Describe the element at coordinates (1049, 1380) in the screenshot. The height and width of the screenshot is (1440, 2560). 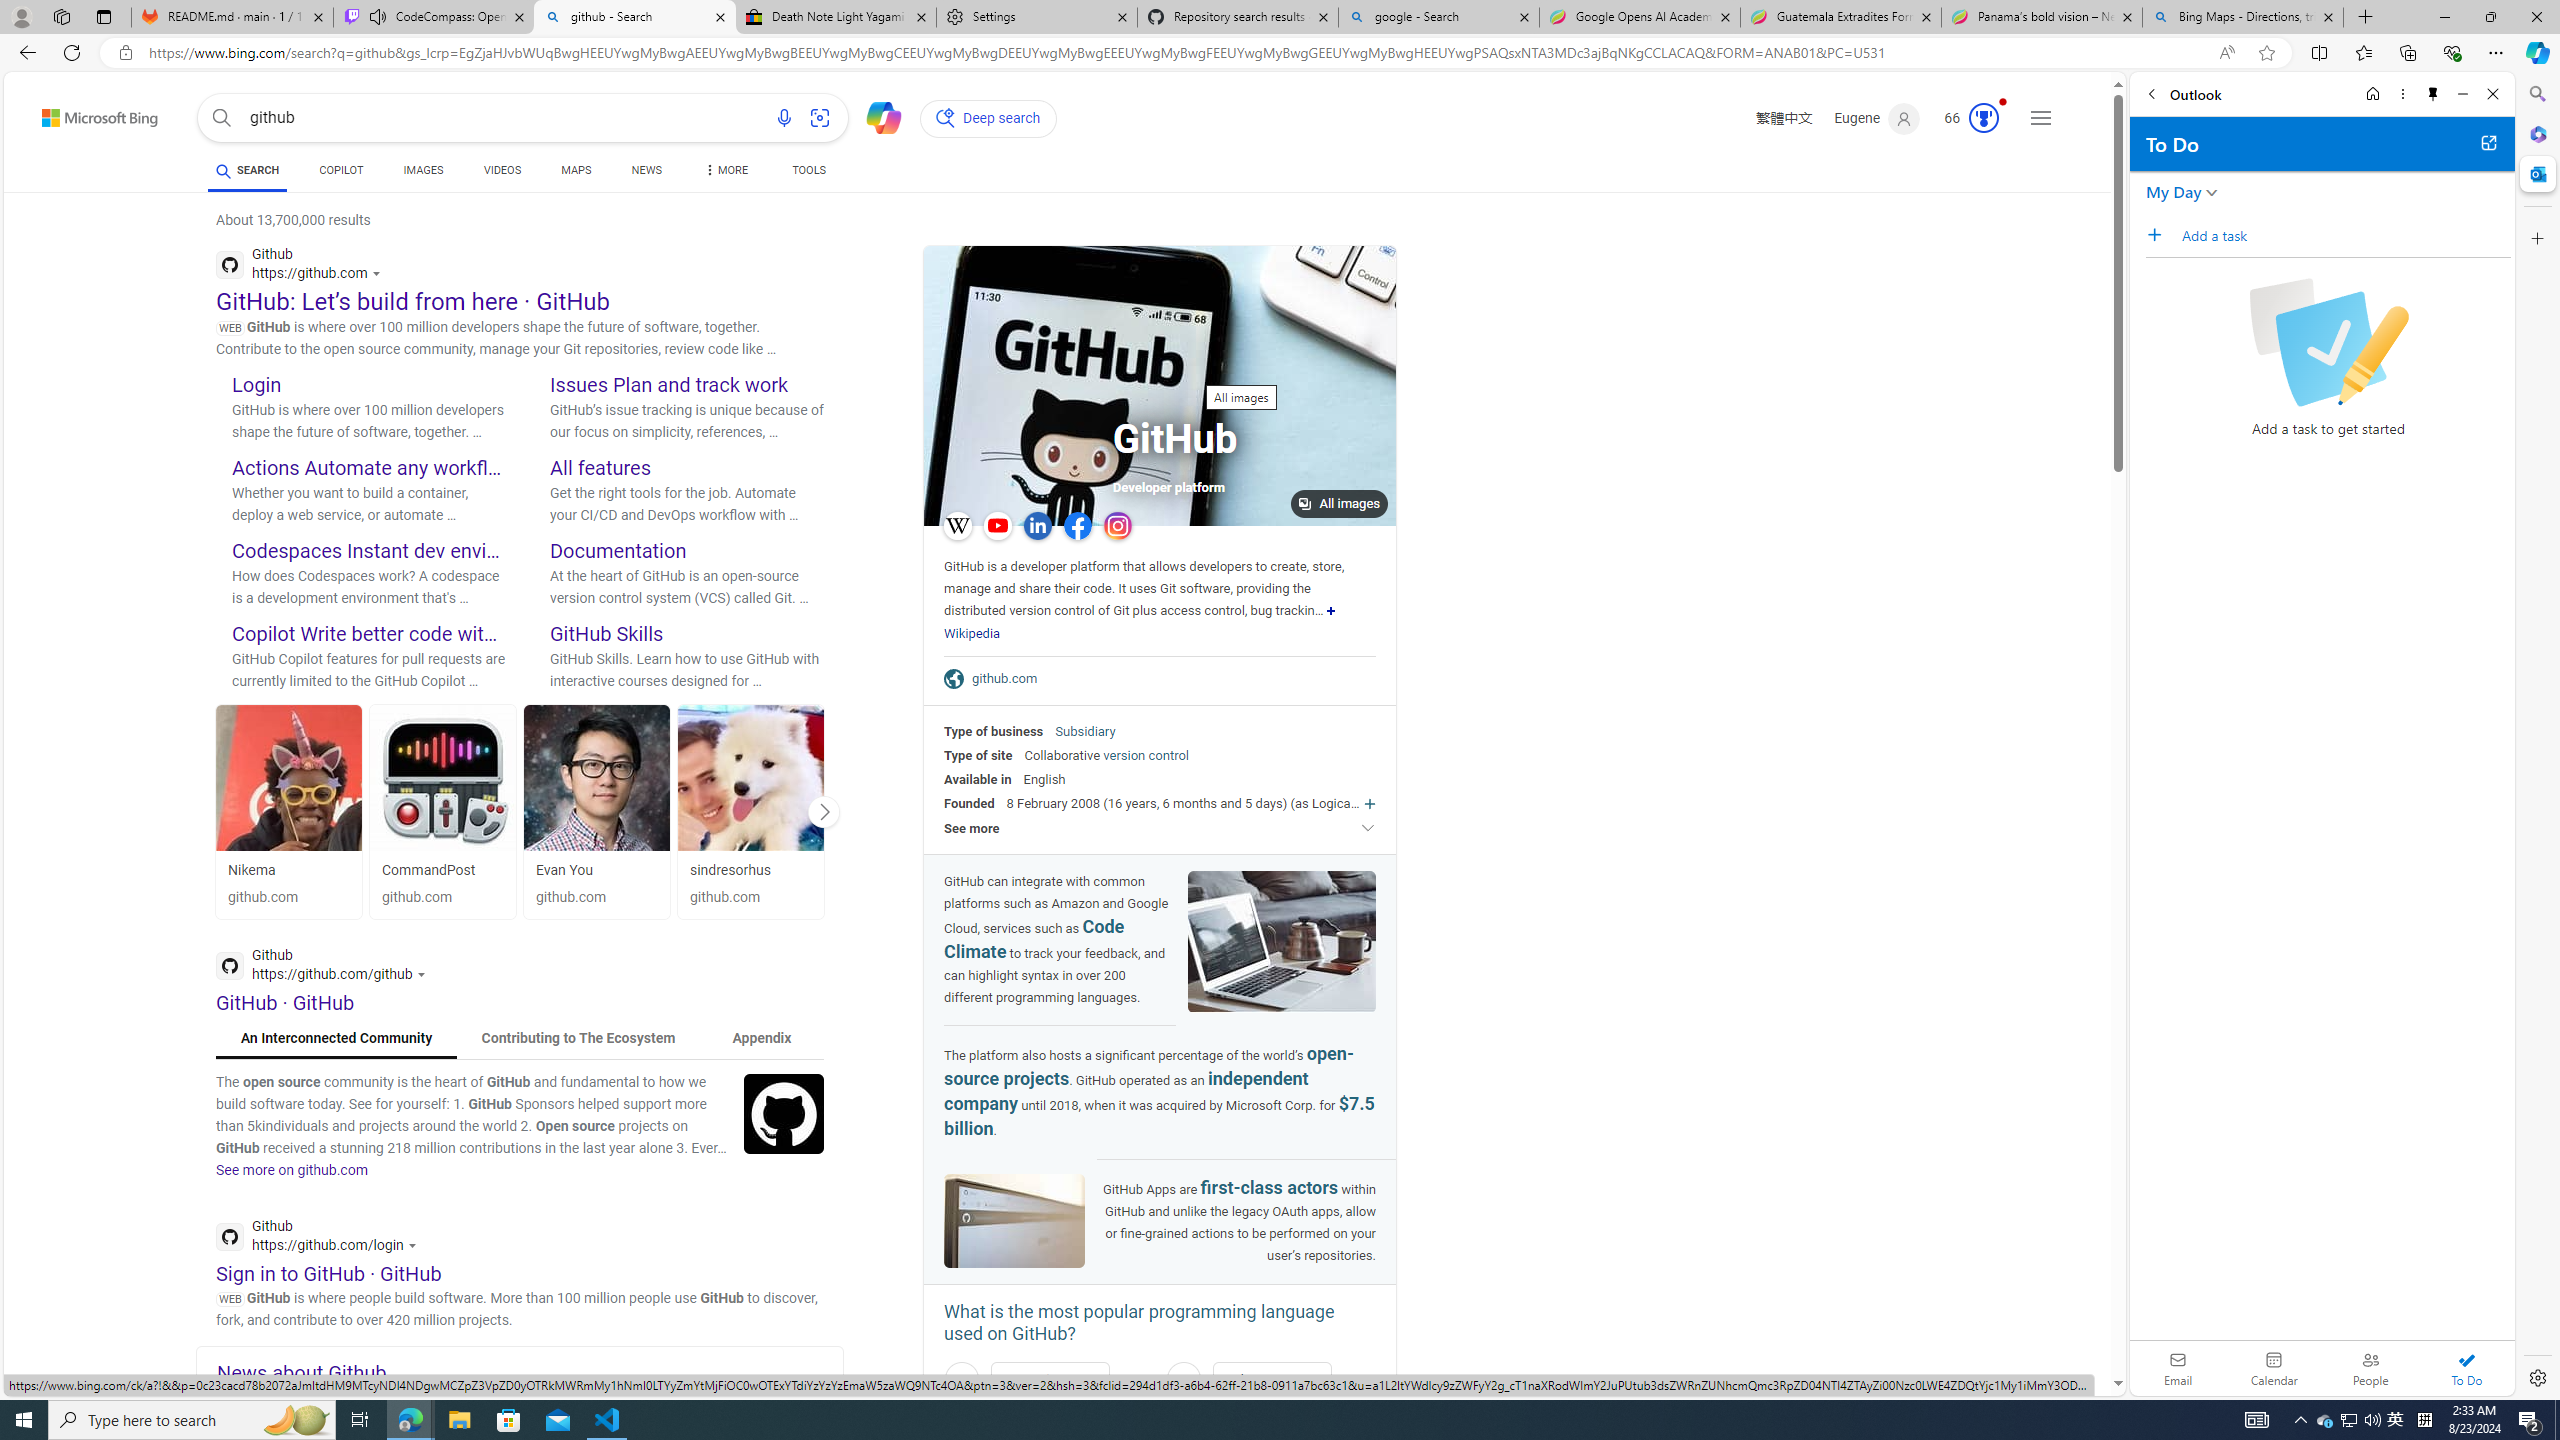
I see `A JavaScript` at that location.